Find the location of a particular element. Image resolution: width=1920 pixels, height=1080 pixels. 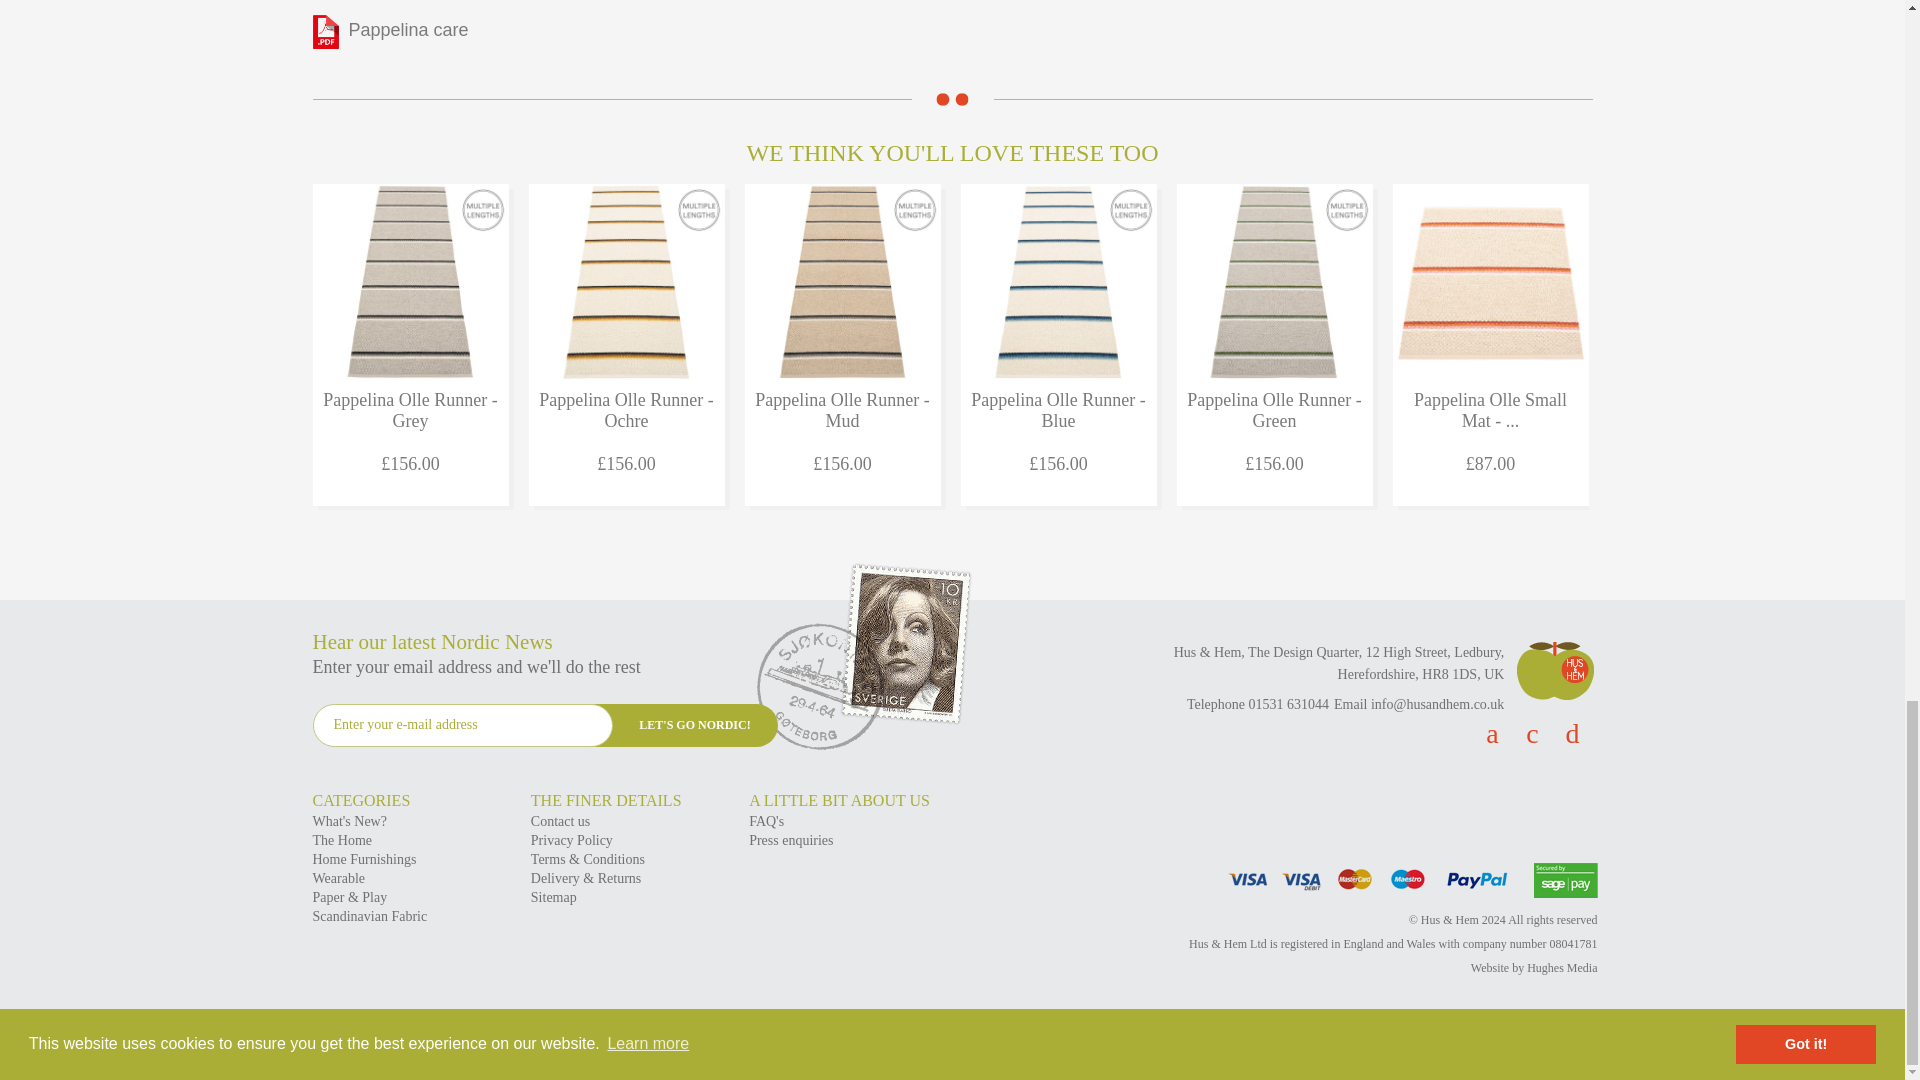

Enter your e-mail address is located at coordinates (462, 726).